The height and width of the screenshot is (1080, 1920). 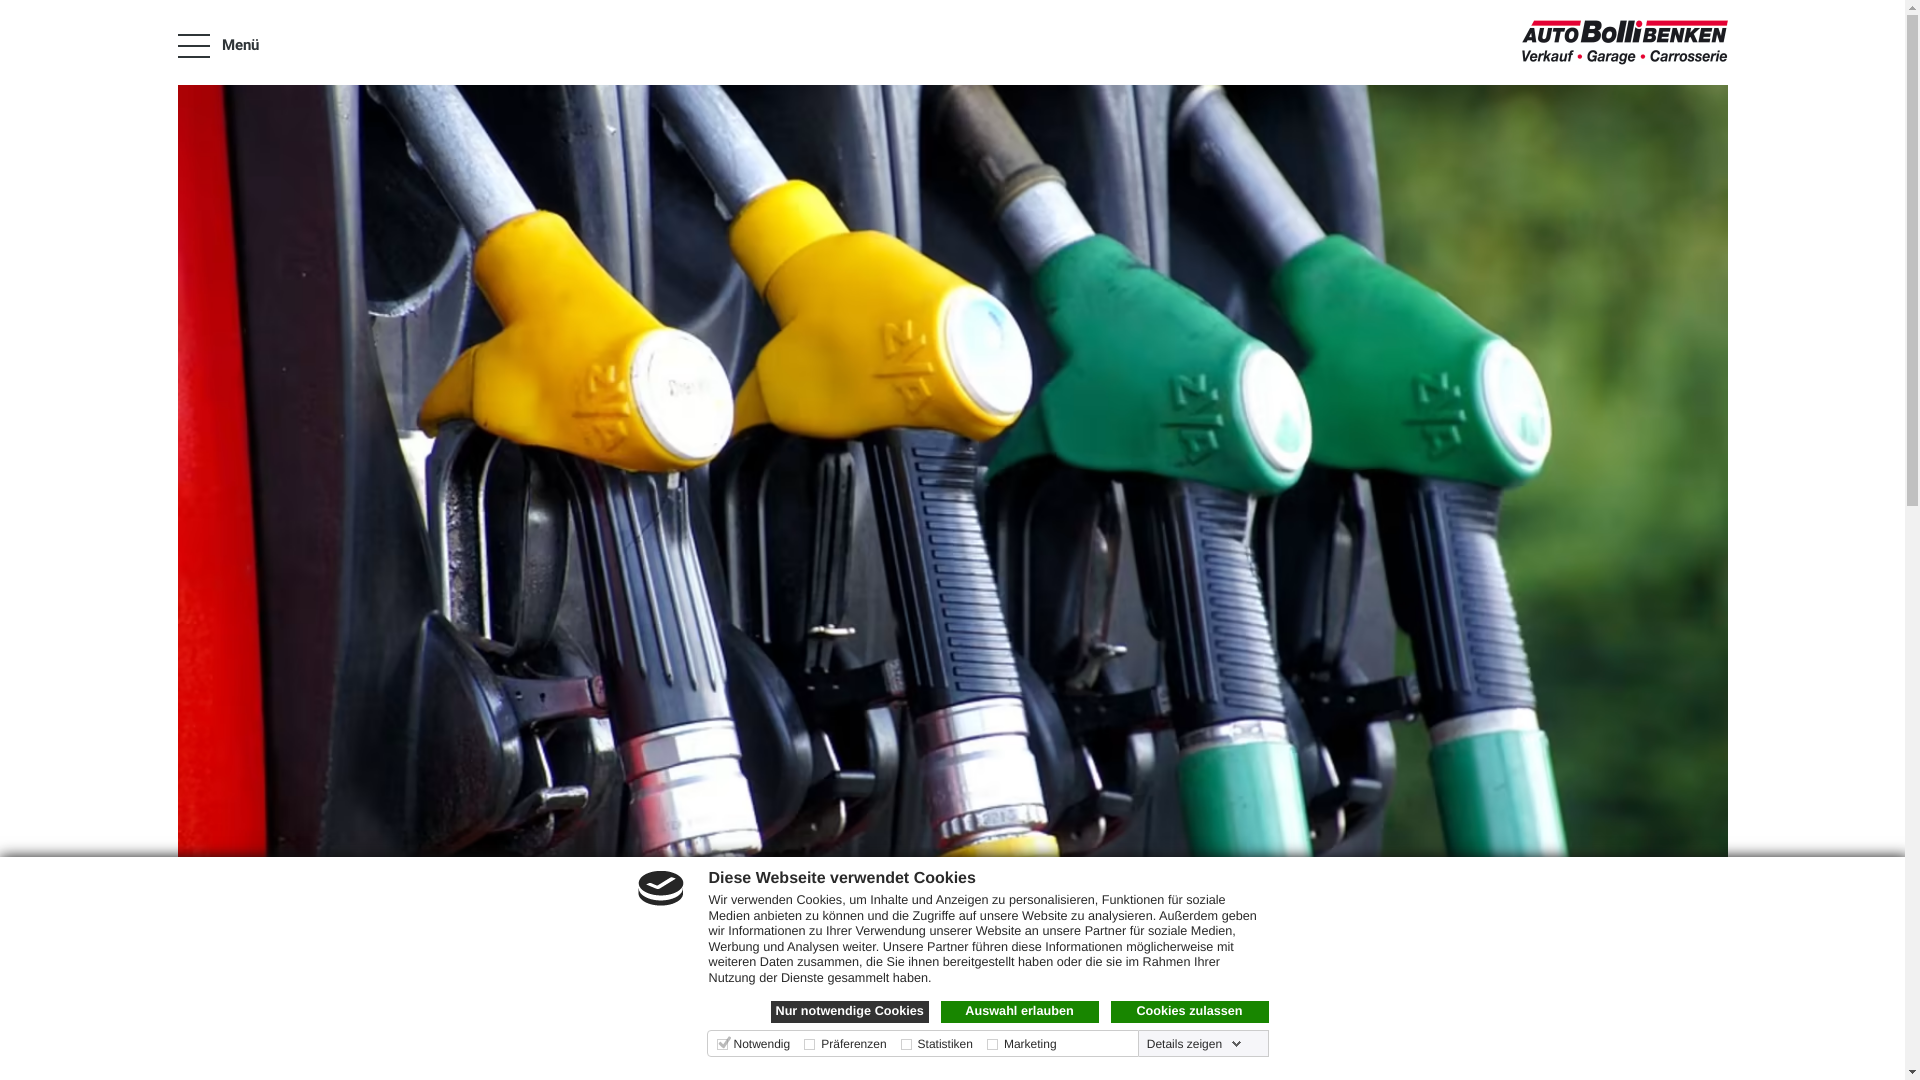 I want to click on Auswahl erlauben, so click(x=1019, y=1012).